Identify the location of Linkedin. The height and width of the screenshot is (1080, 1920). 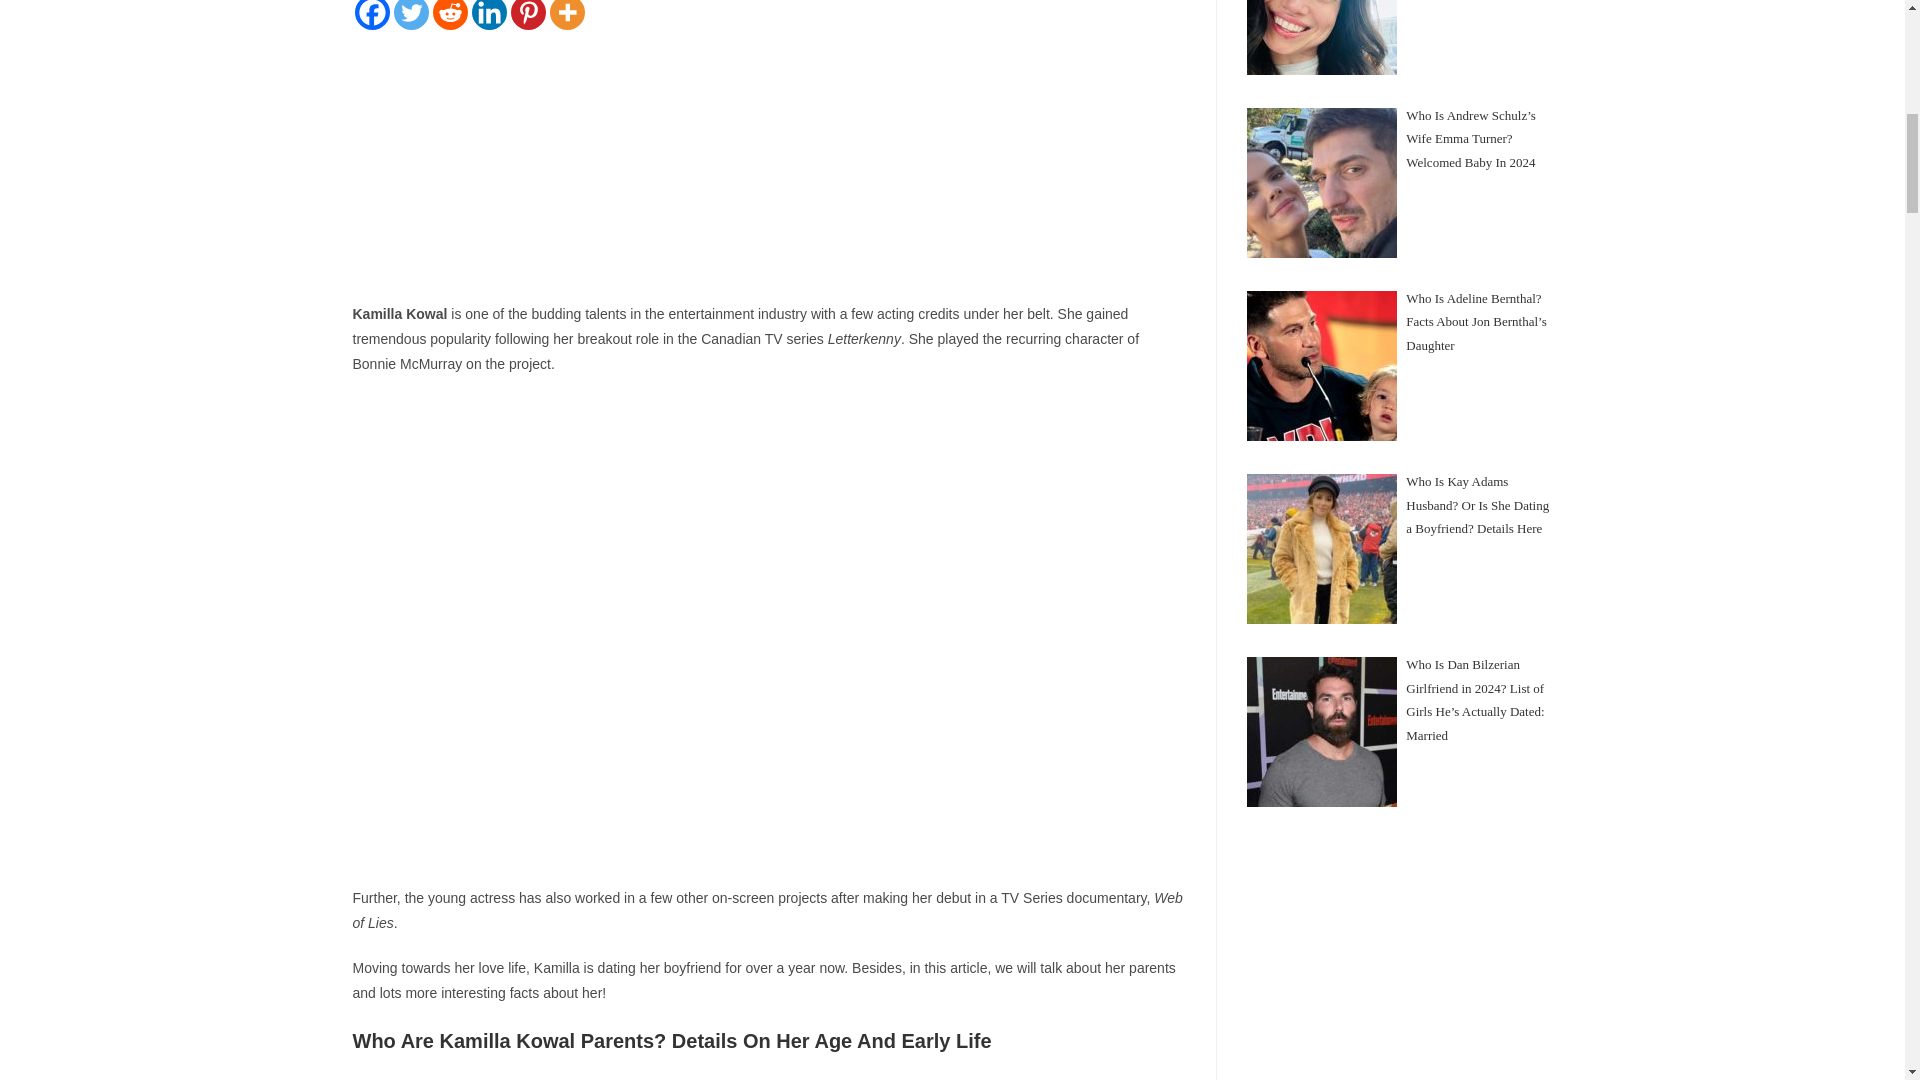
(489, 15).